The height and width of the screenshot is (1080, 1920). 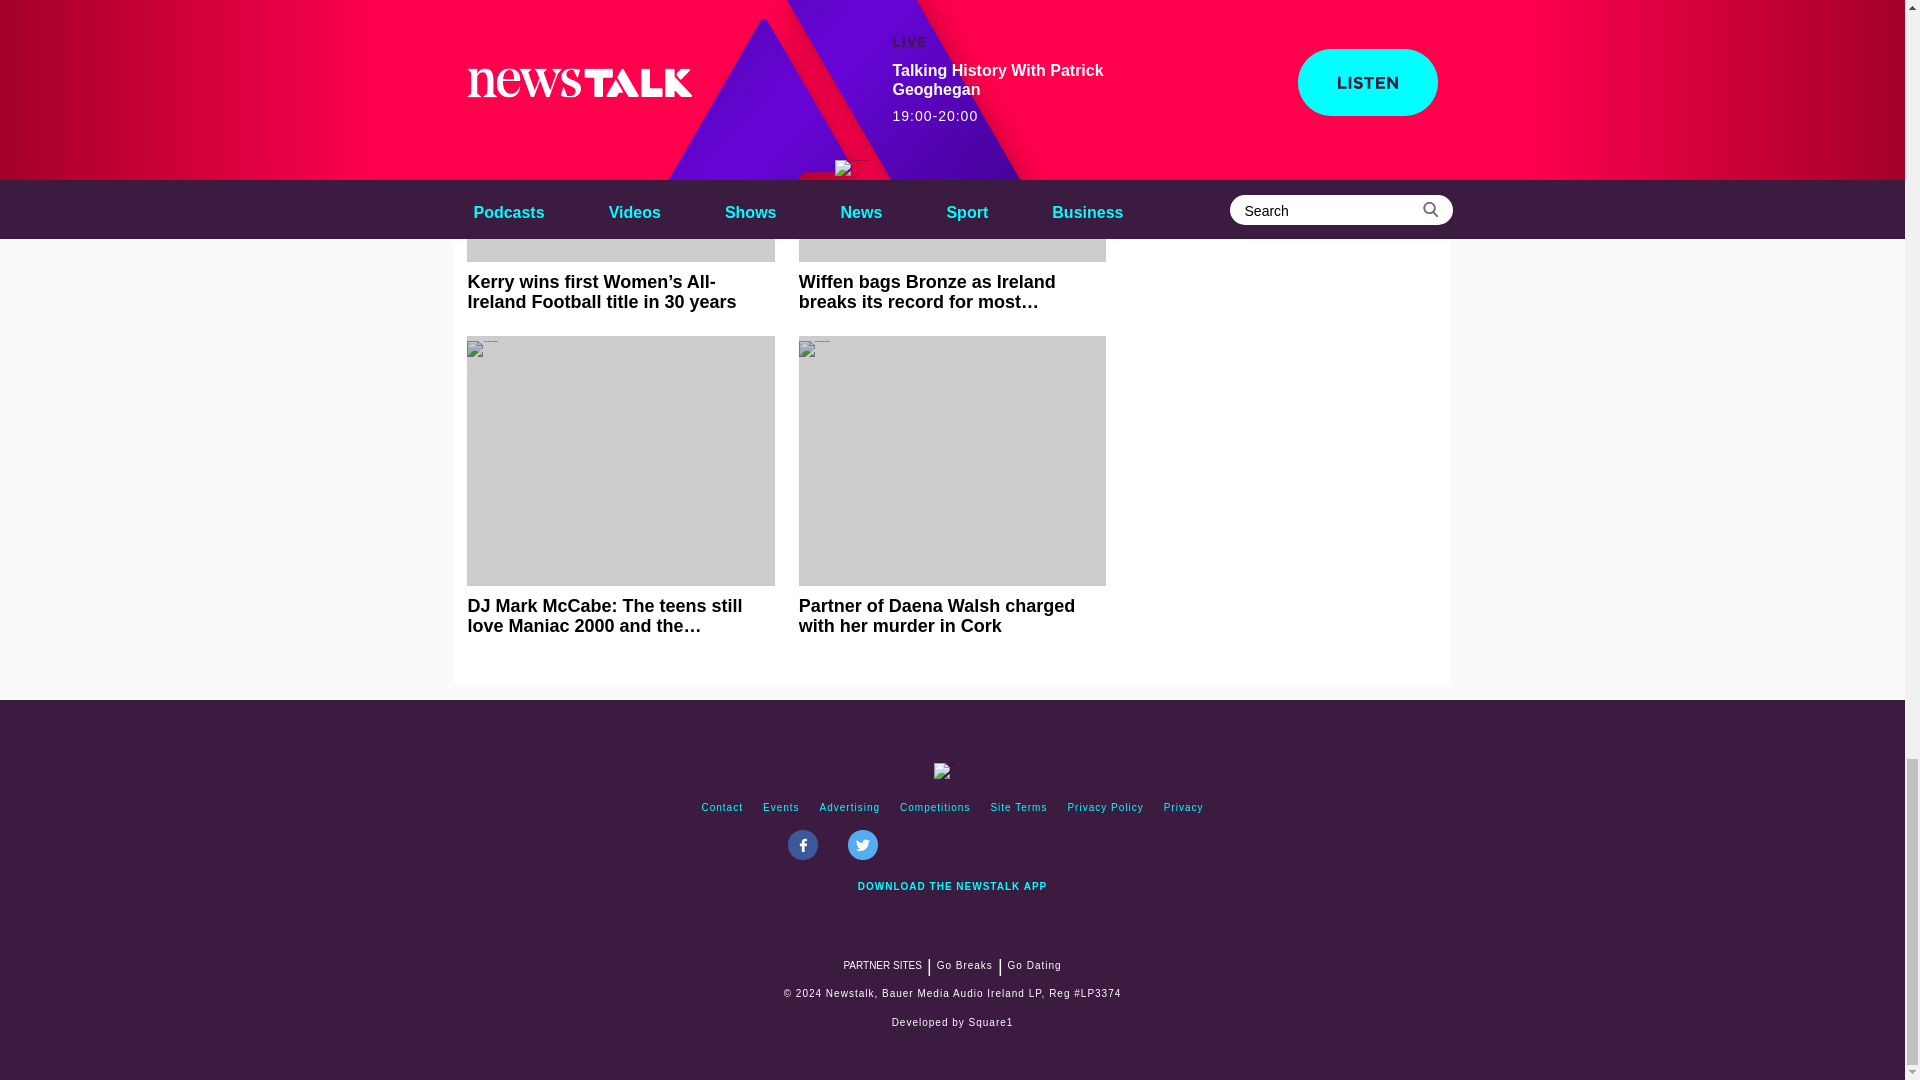 I want to click on competitions, so click(x=934, y=808).